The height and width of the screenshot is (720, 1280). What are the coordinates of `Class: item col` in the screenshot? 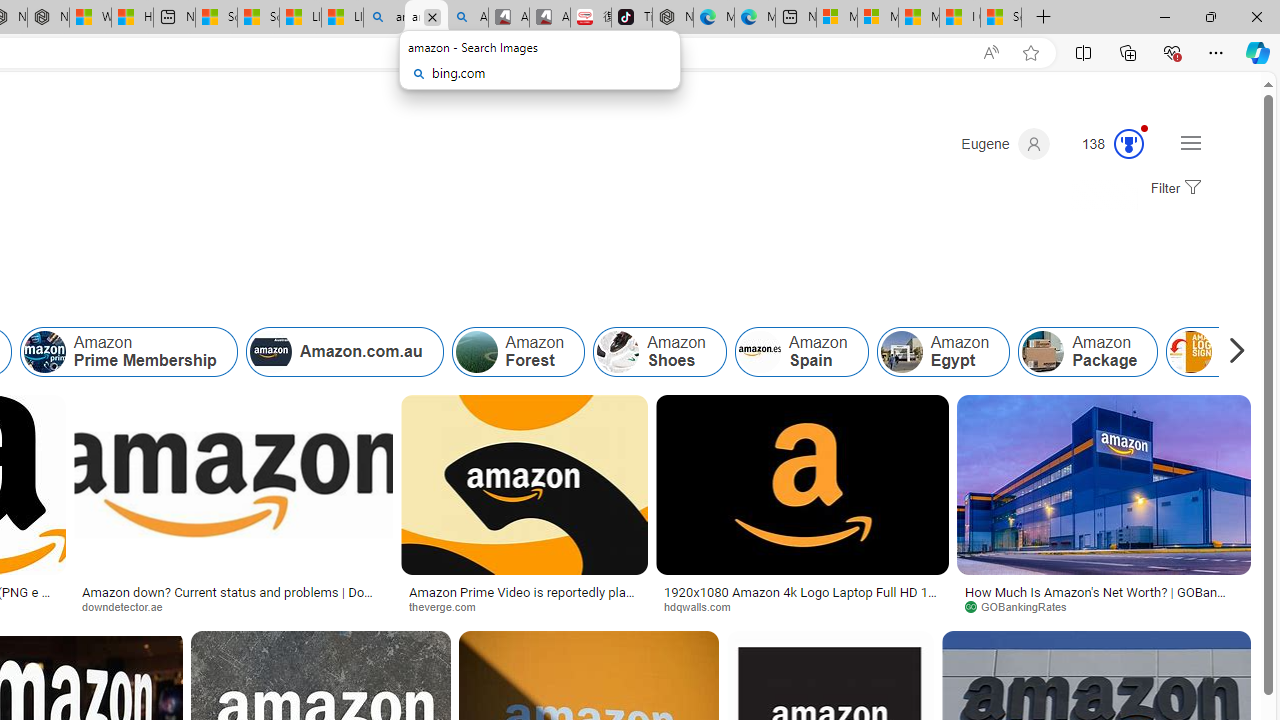 It's located at (1088, 352).